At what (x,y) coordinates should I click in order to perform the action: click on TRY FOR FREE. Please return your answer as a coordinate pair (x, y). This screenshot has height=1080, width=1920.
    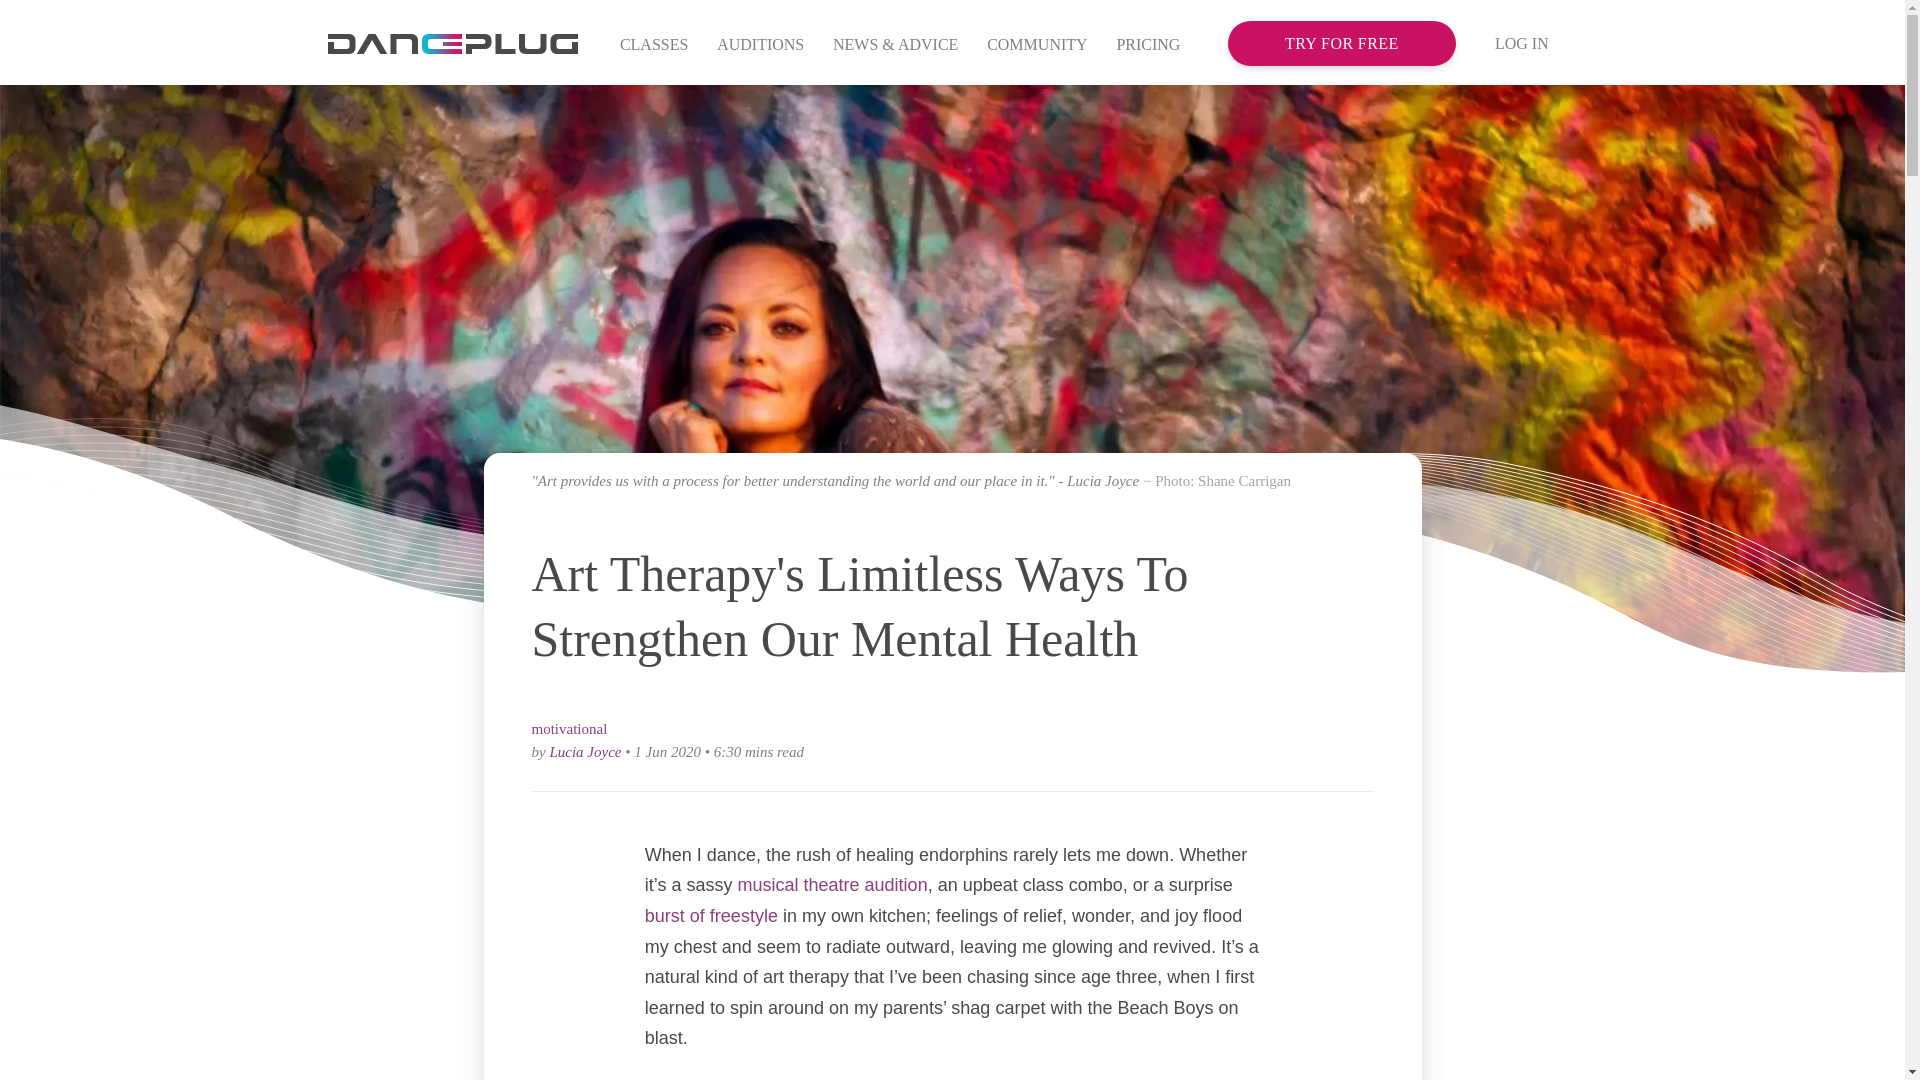
    Looking at the image, I should click on (1342, 42).